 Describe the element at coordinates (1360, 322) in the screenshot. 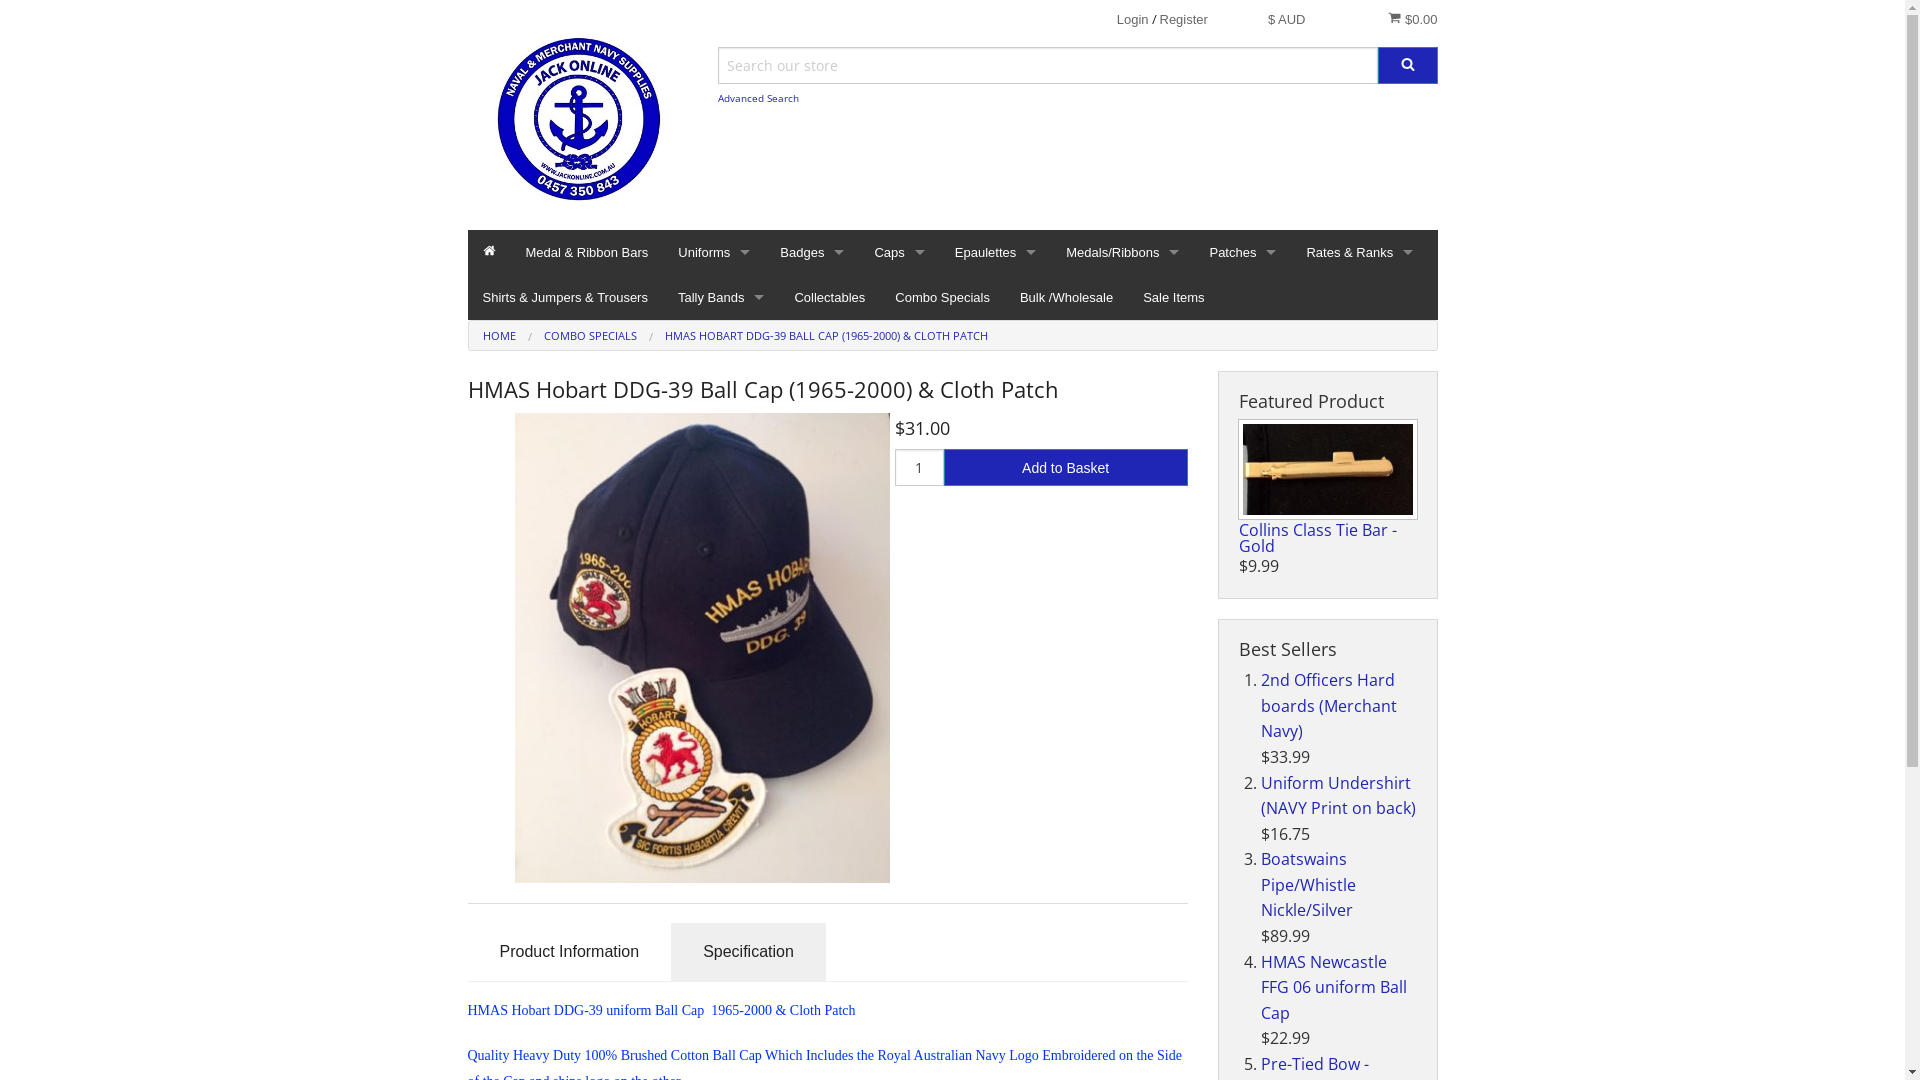

I see `Gold Wire Rates` at that location.